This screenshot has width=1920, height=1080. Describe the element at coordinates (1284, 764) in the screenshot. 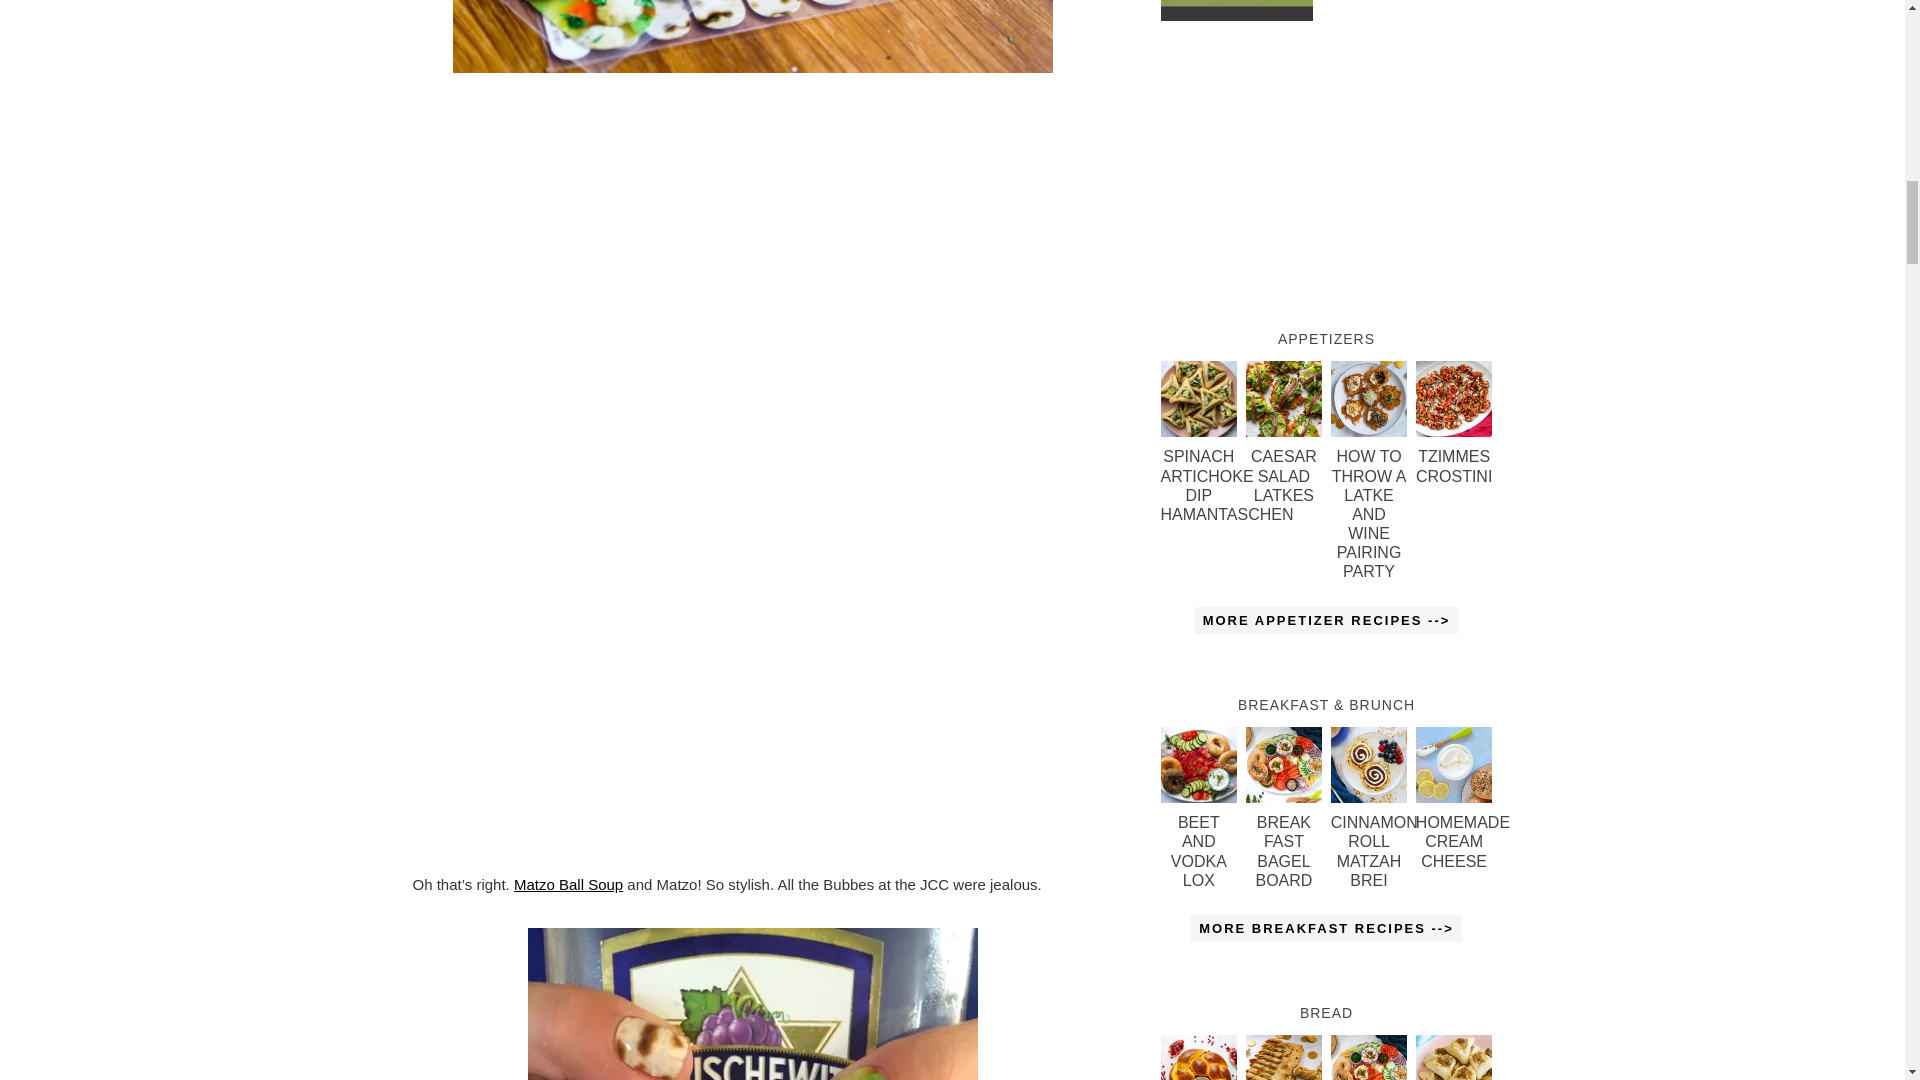

I see `Break Fast Bagel Board` at that location.